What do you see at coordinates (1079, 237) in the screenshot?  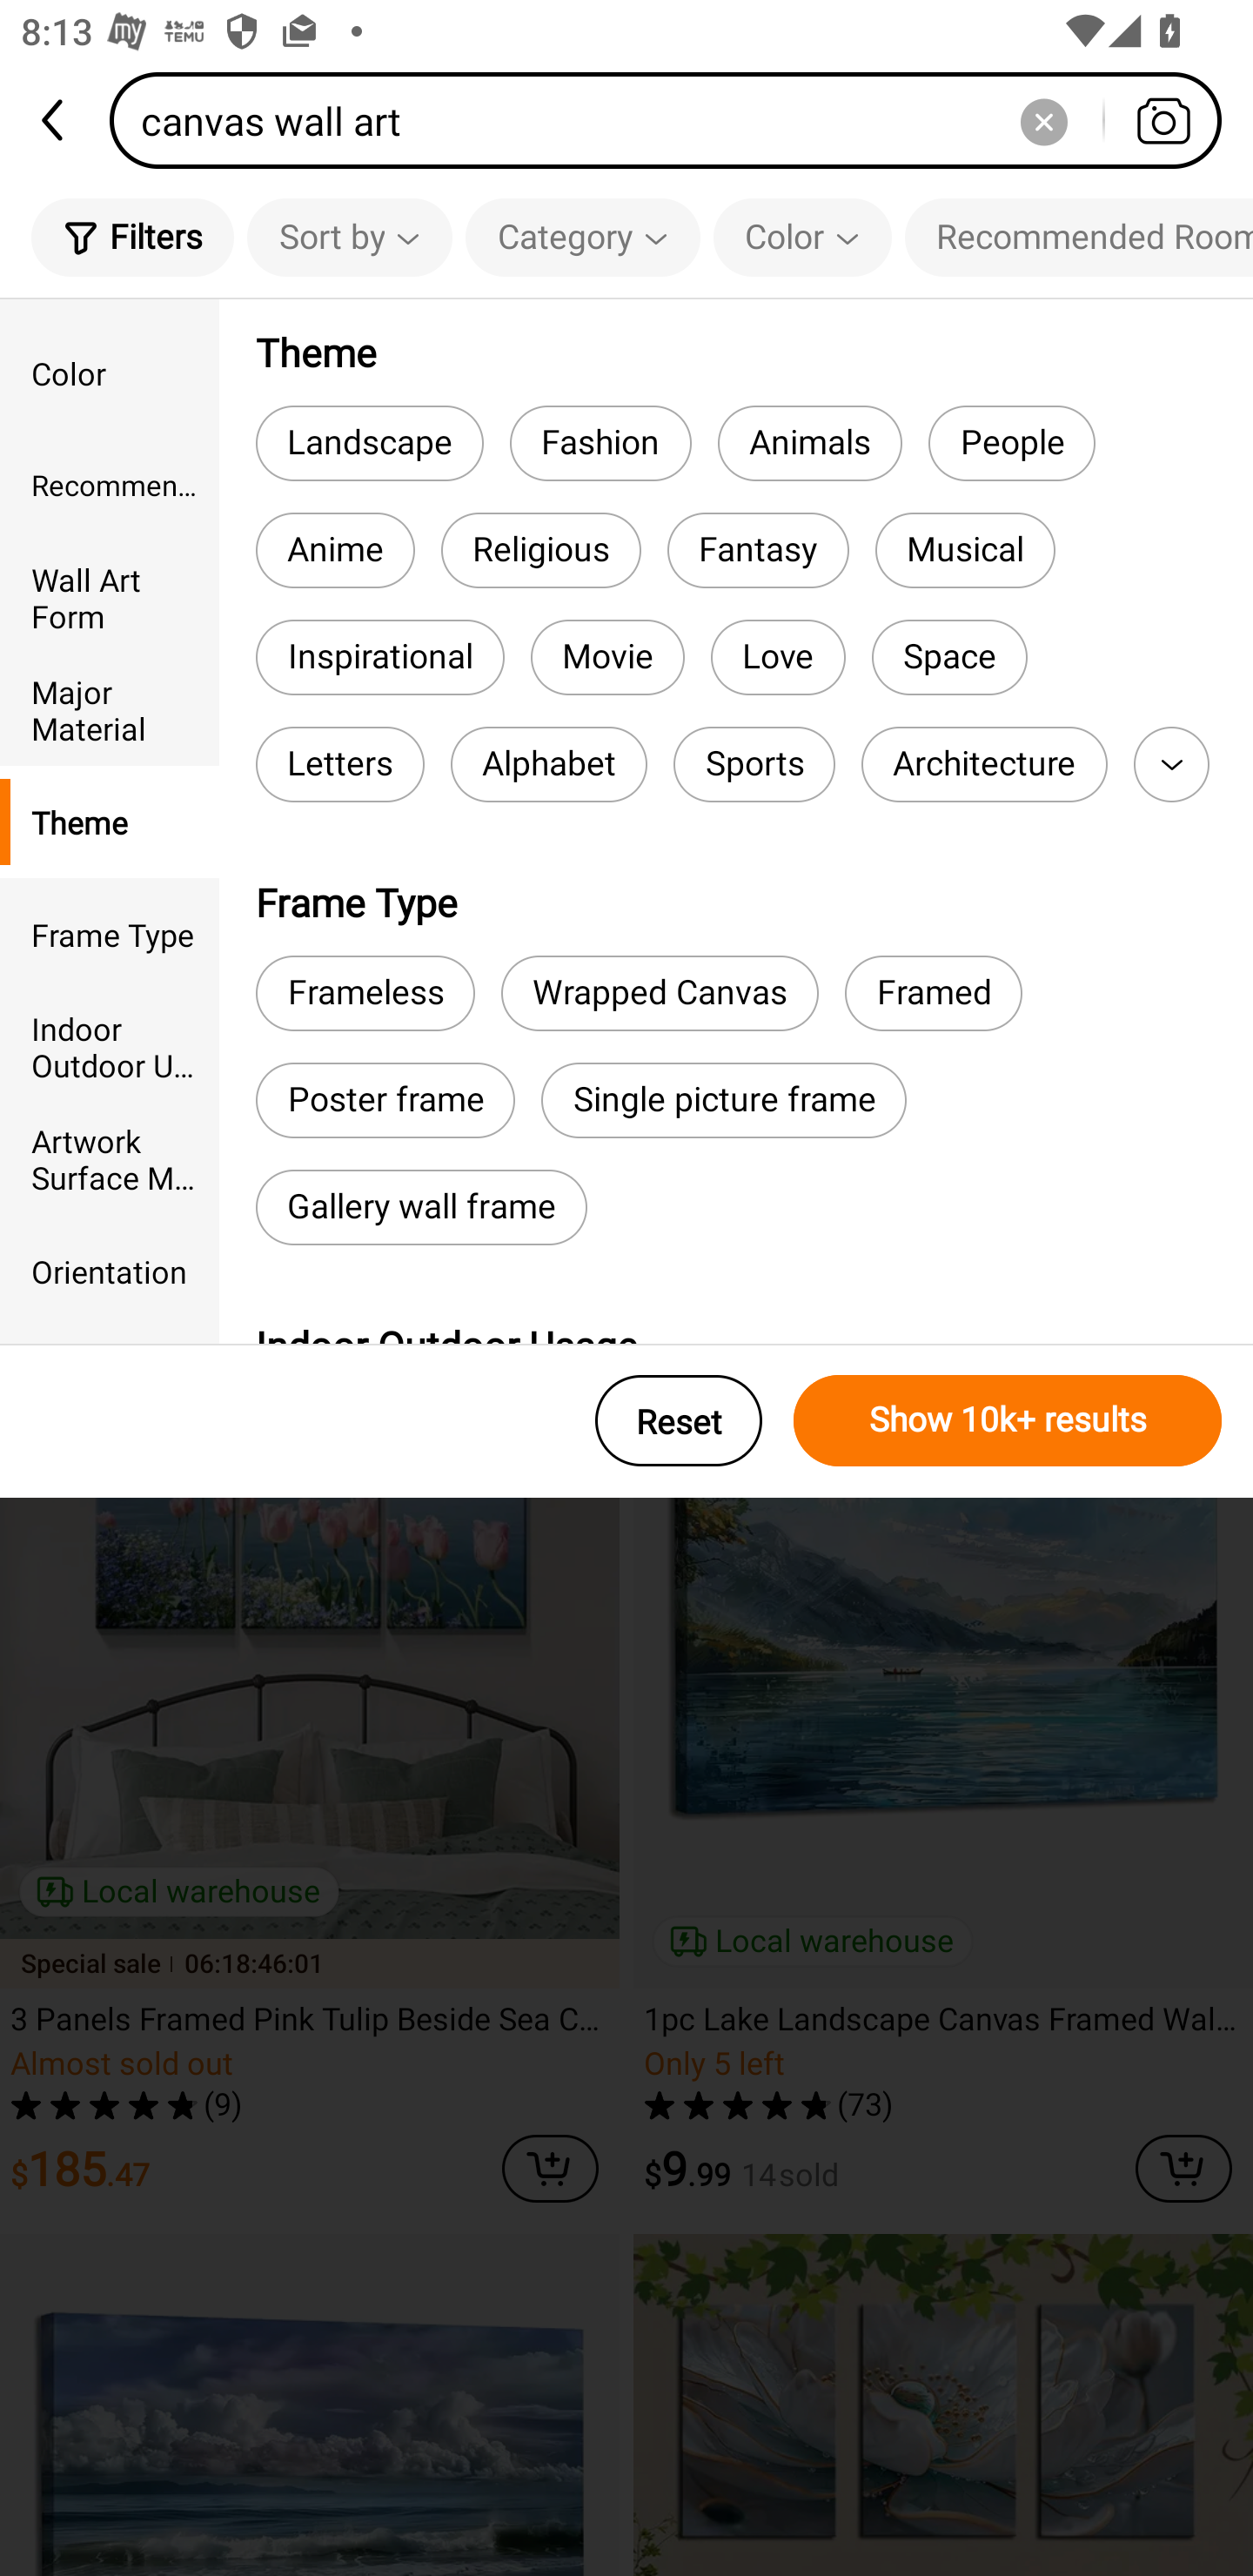 I see `Recommended Room` at bounding box center [1079, 237].